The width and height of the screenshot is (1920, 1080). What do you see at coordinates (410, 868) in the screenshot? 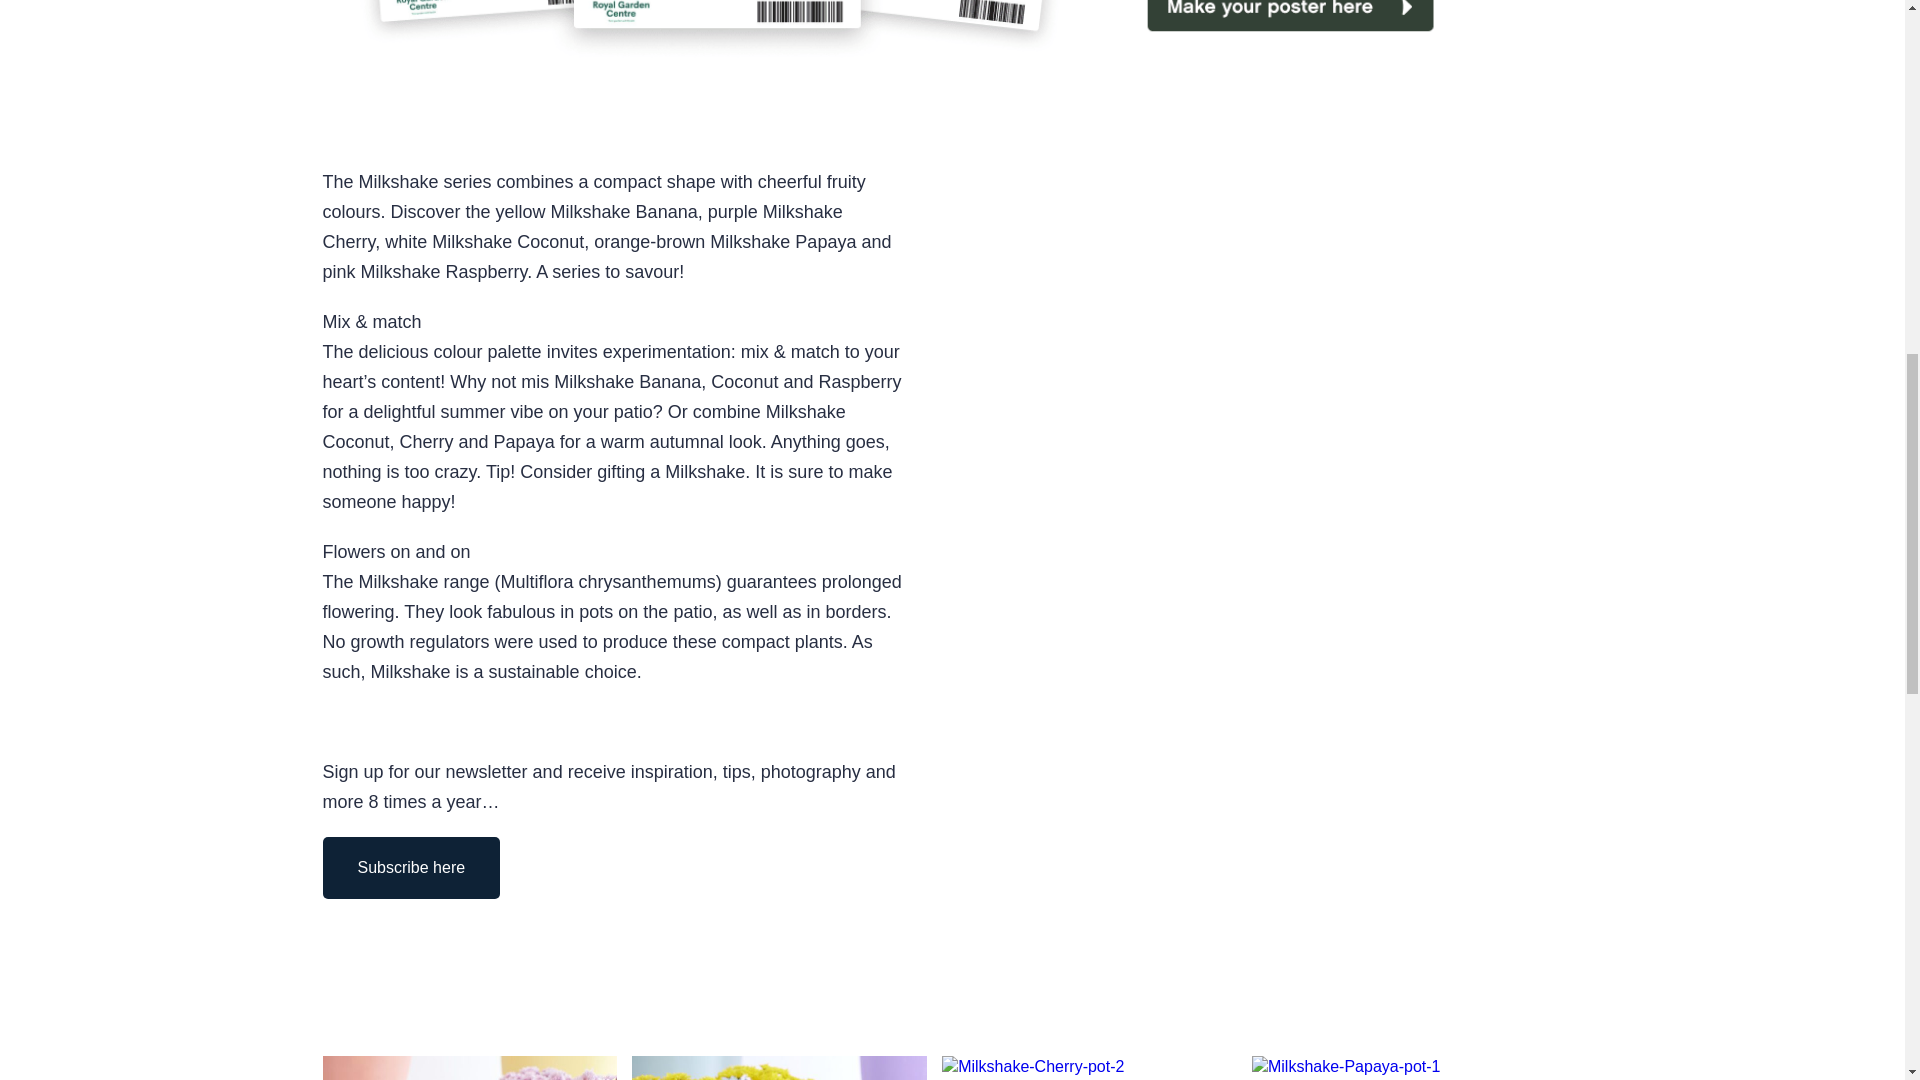
I see `Subscribe here` at bounding box center [410, 868].